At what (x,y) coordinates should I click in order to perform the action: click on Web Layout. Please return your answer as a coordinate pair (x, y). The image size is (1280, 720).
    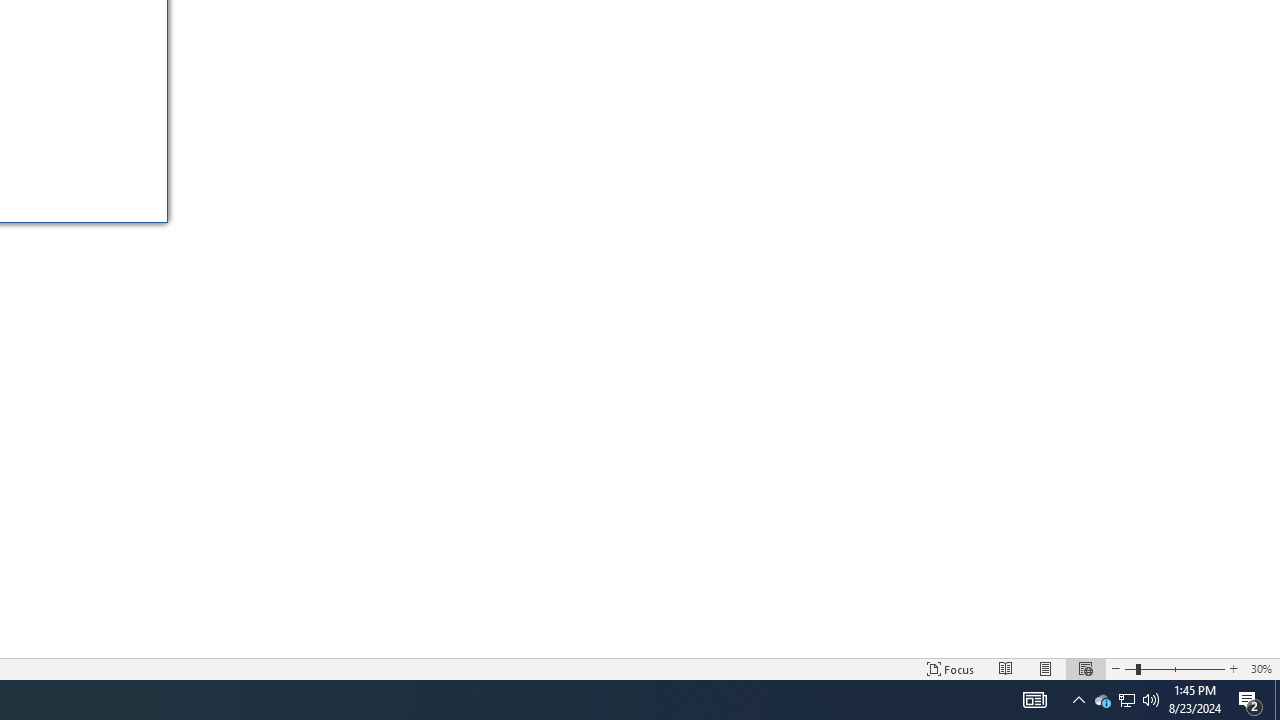
    Looking at the image, I should click on (1086, 668).